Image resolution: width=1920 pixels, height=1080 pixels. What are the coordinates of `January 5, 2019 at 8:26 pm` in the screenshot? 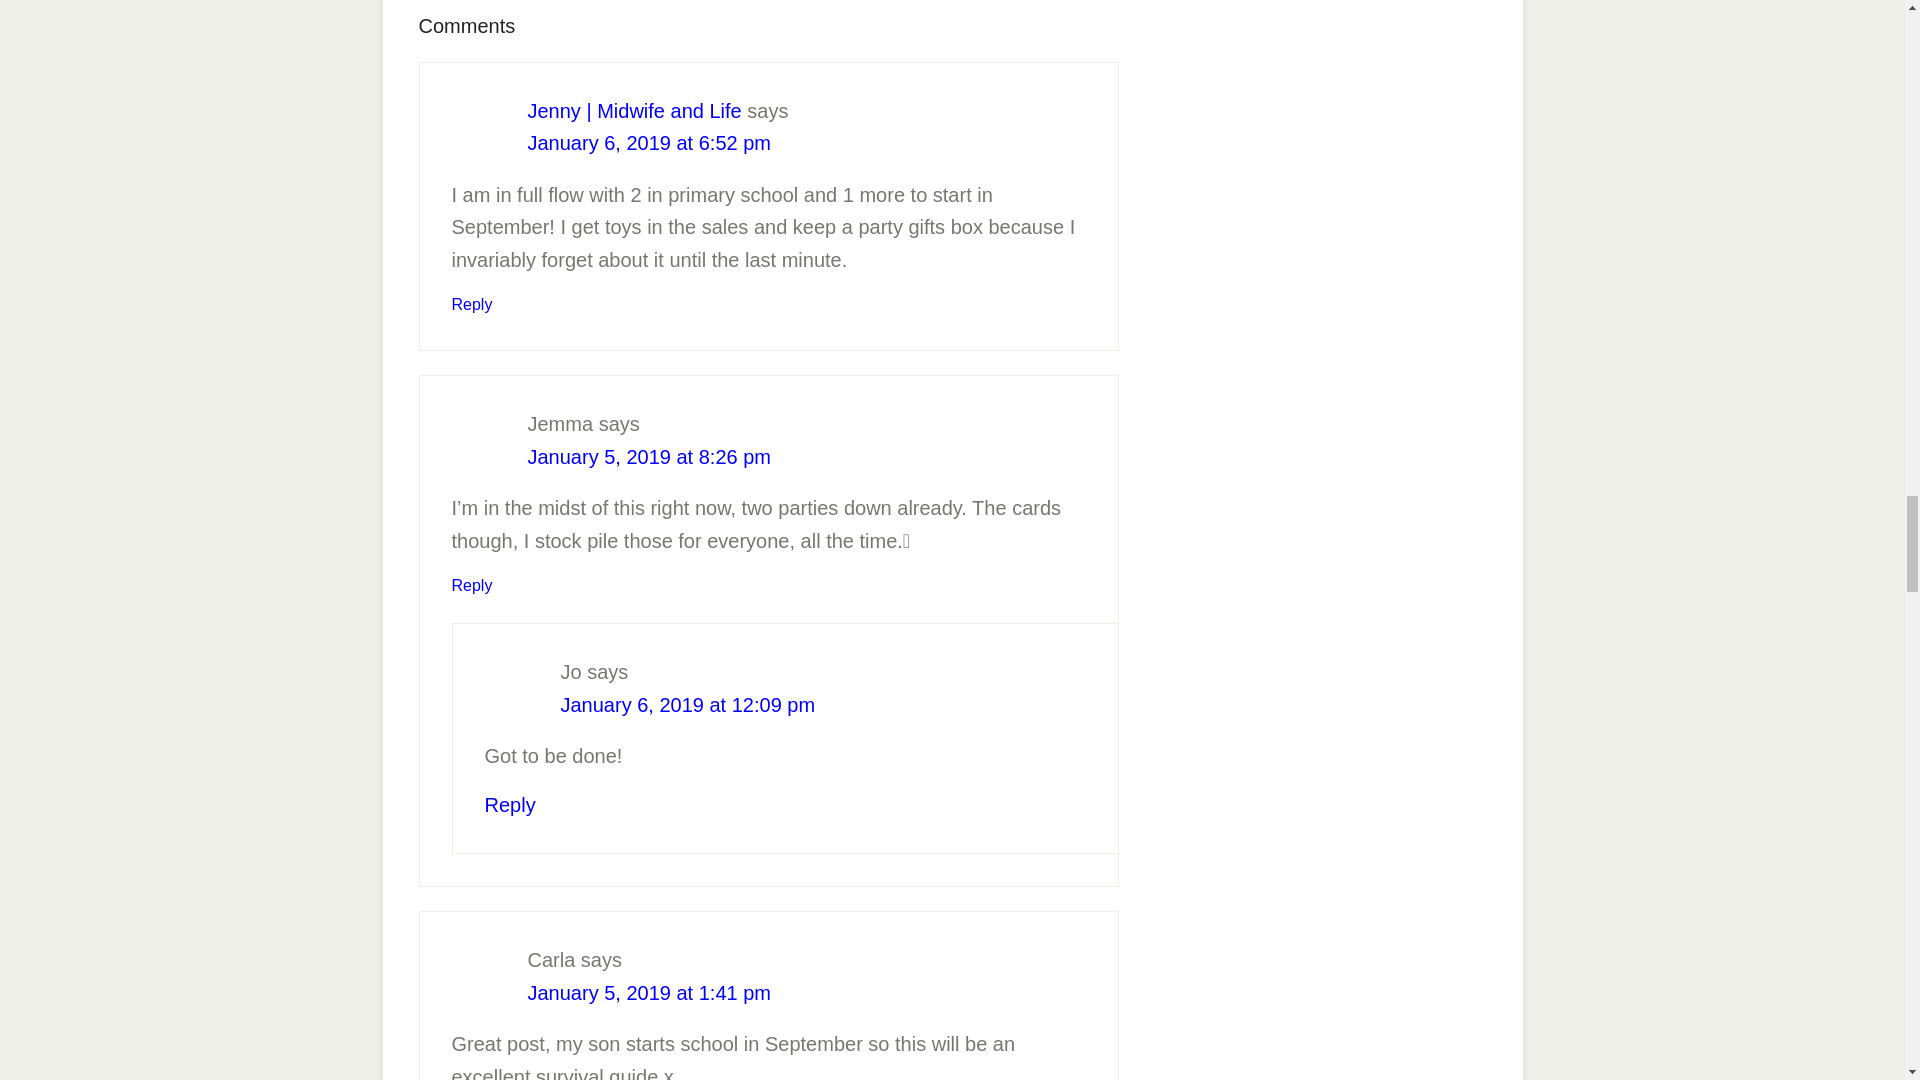 It's located at (650, 456).